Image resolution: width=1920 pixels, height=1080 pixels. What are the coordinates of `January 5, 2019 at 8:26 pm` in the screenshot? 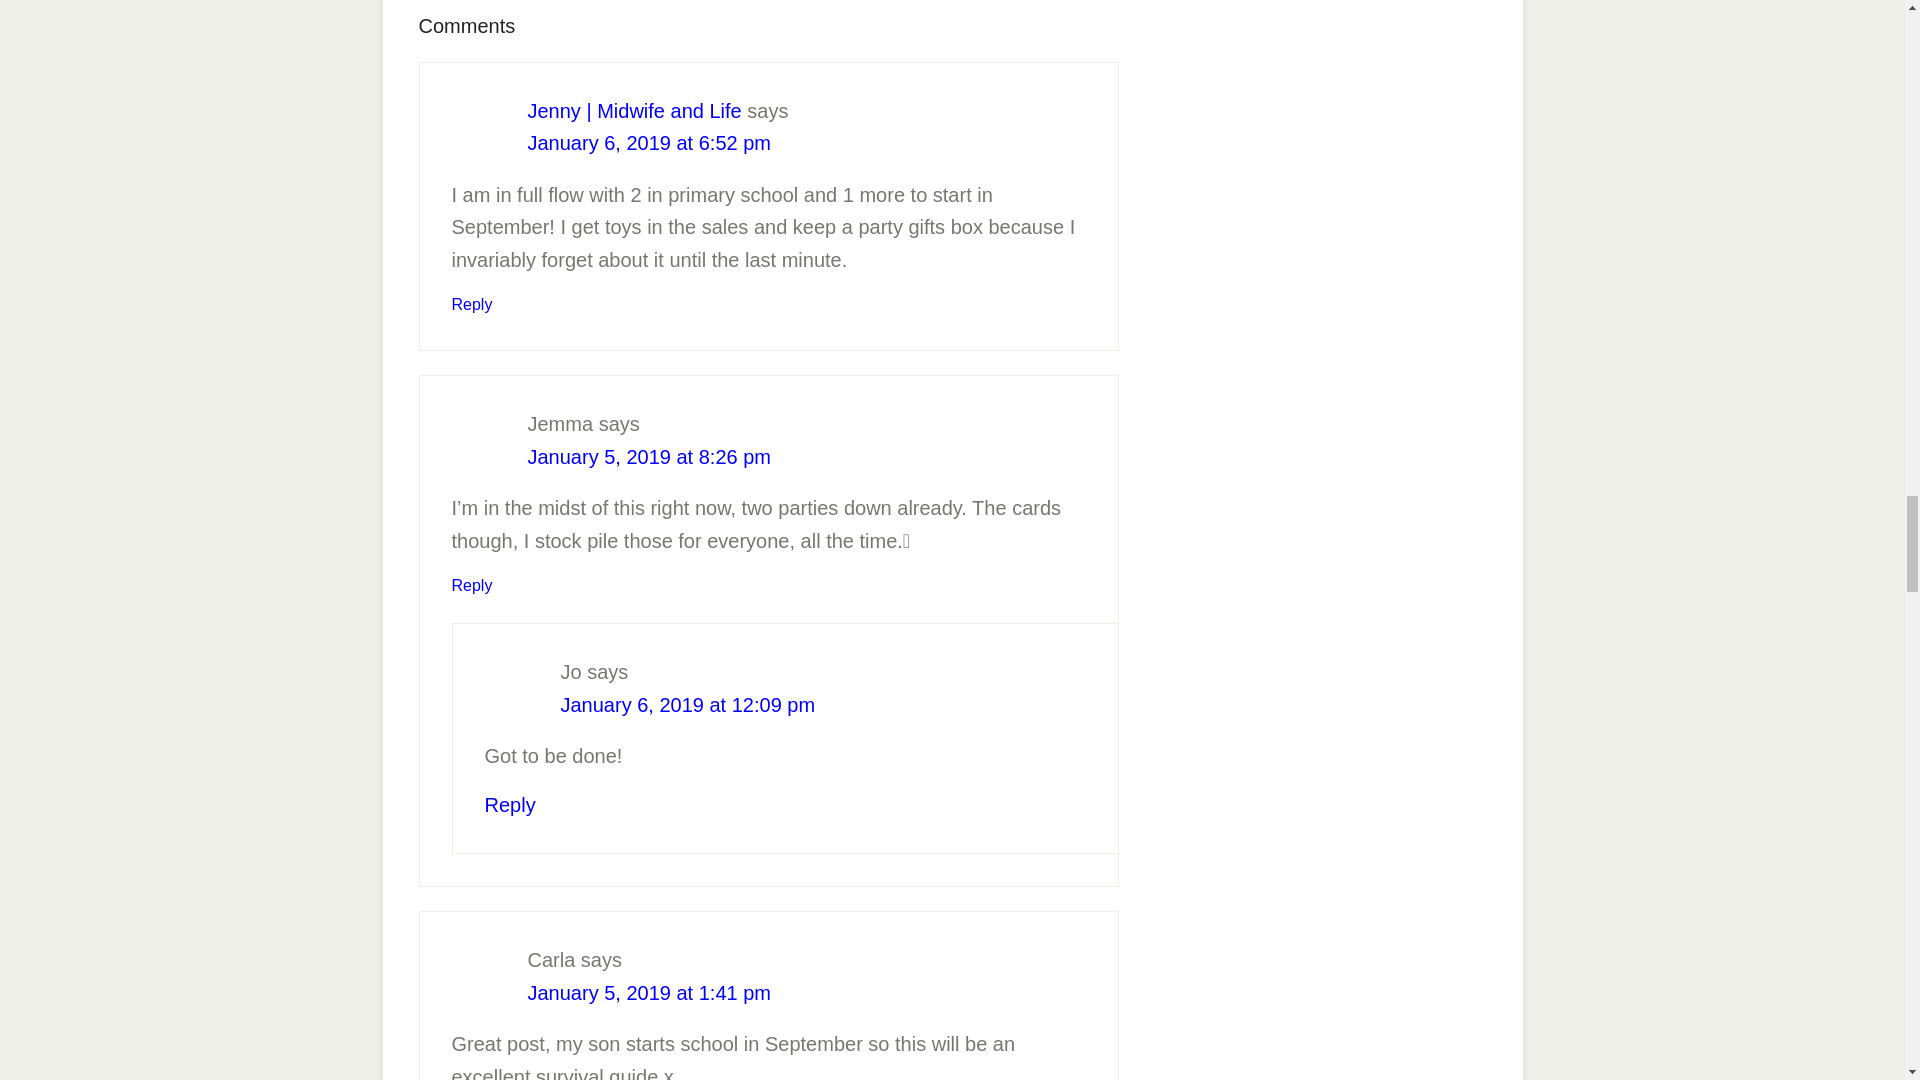 It's located at (650, 456).